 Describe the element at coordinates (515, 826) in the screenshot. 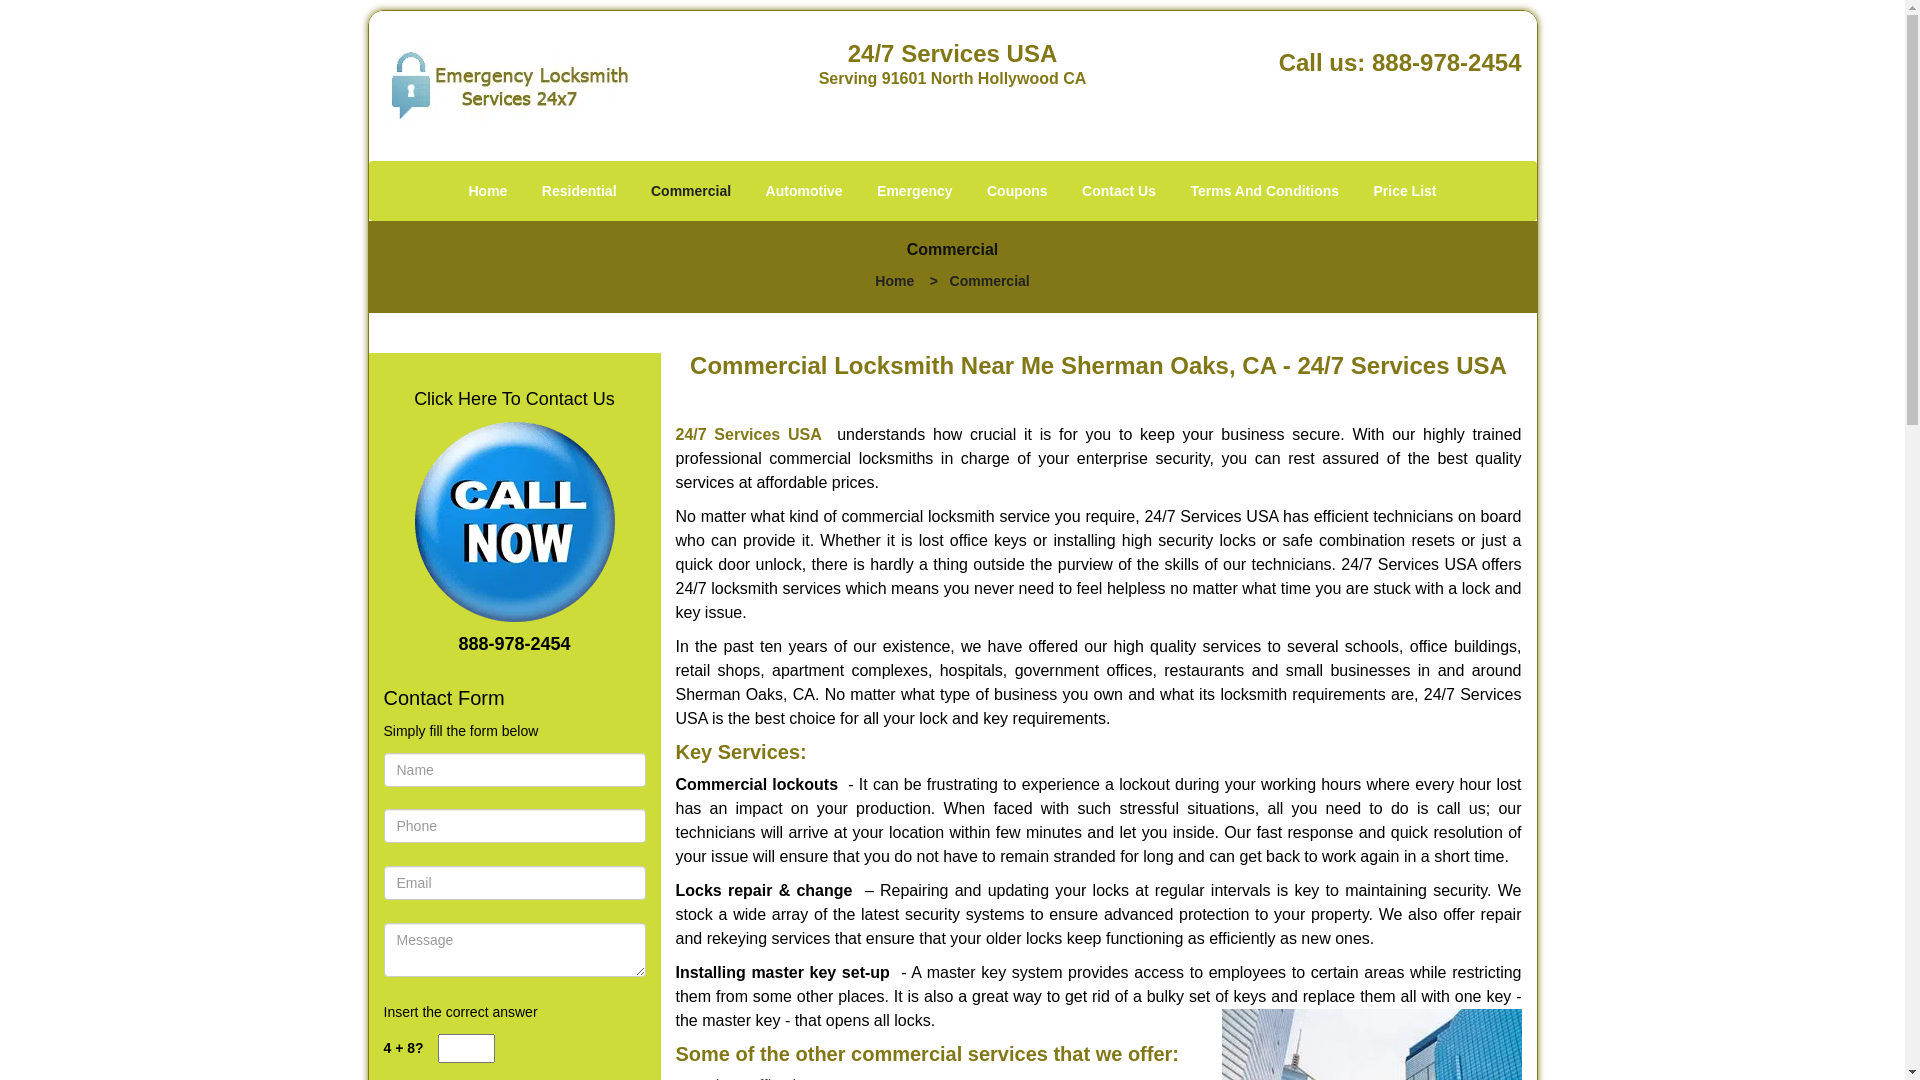

I see `Phone Field required` at that location.